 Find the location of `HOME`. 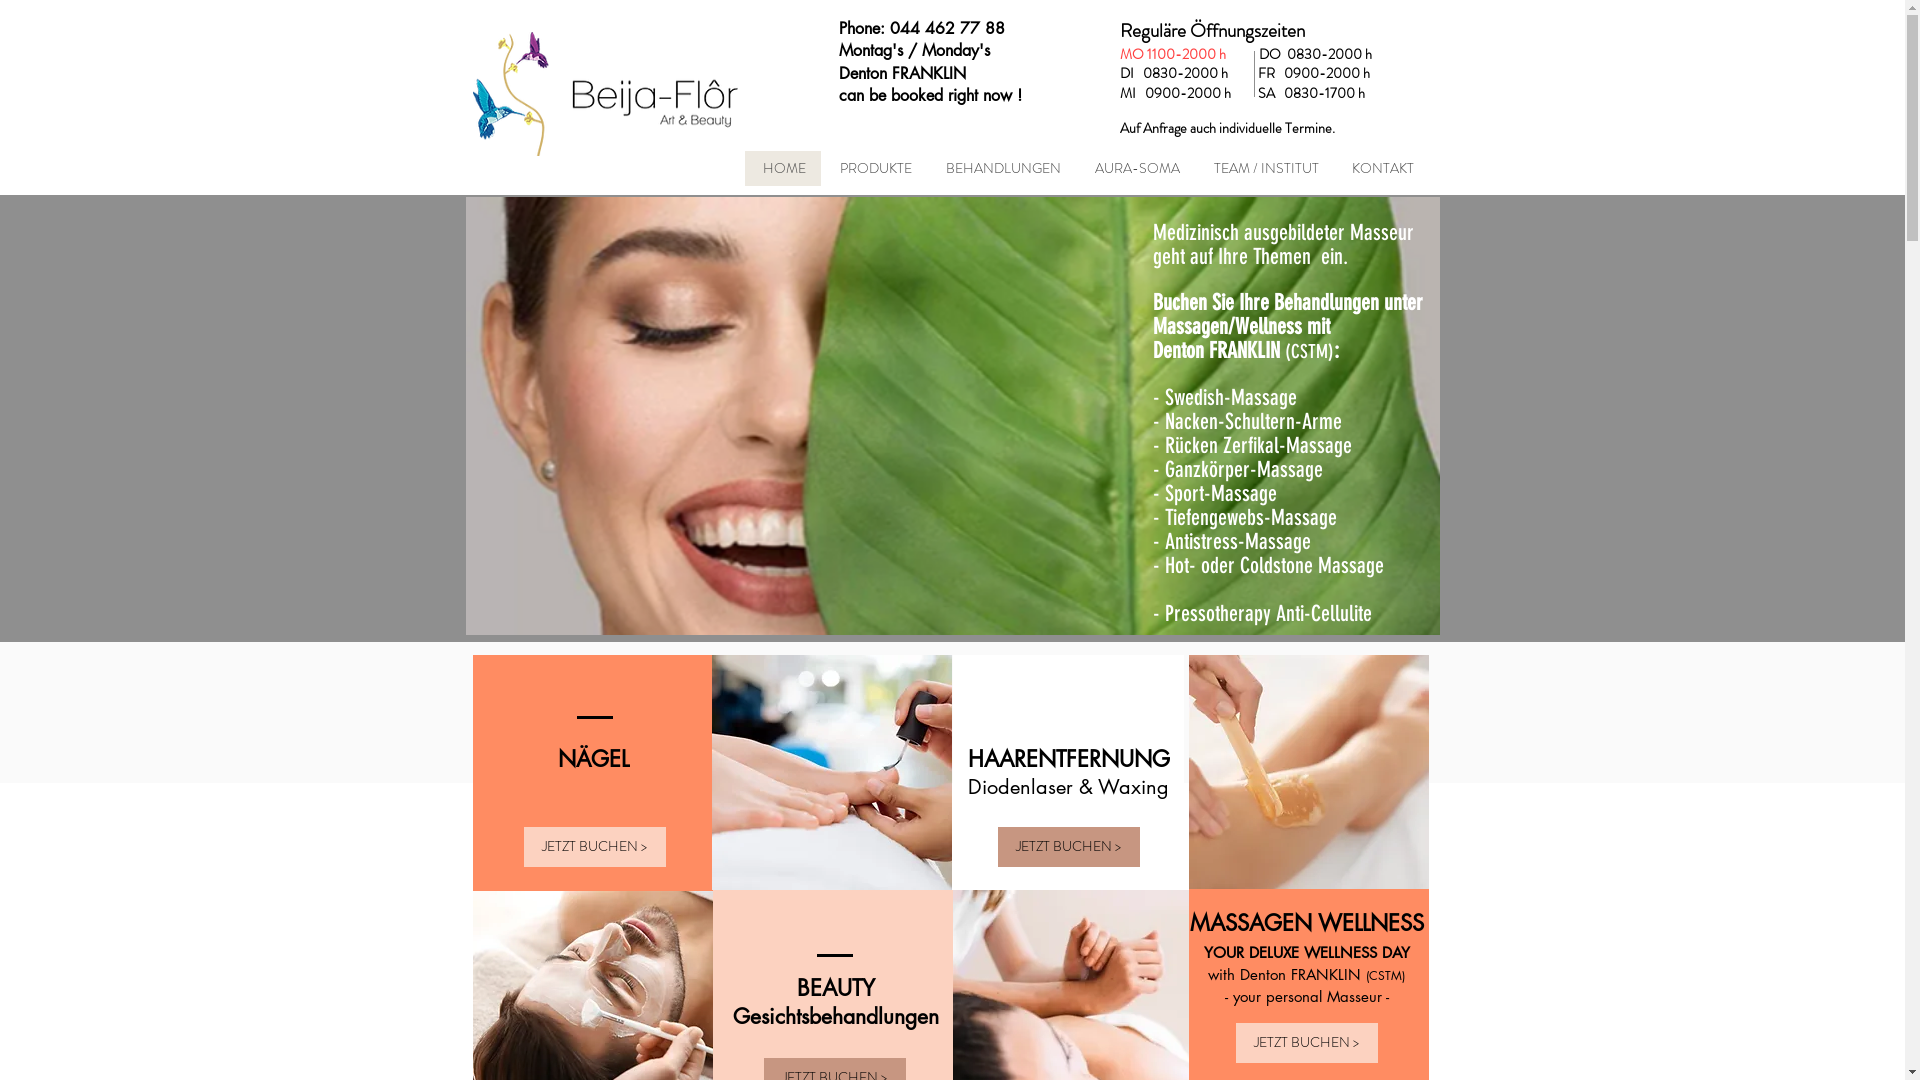

HOME is located at coordinates (782, 168).